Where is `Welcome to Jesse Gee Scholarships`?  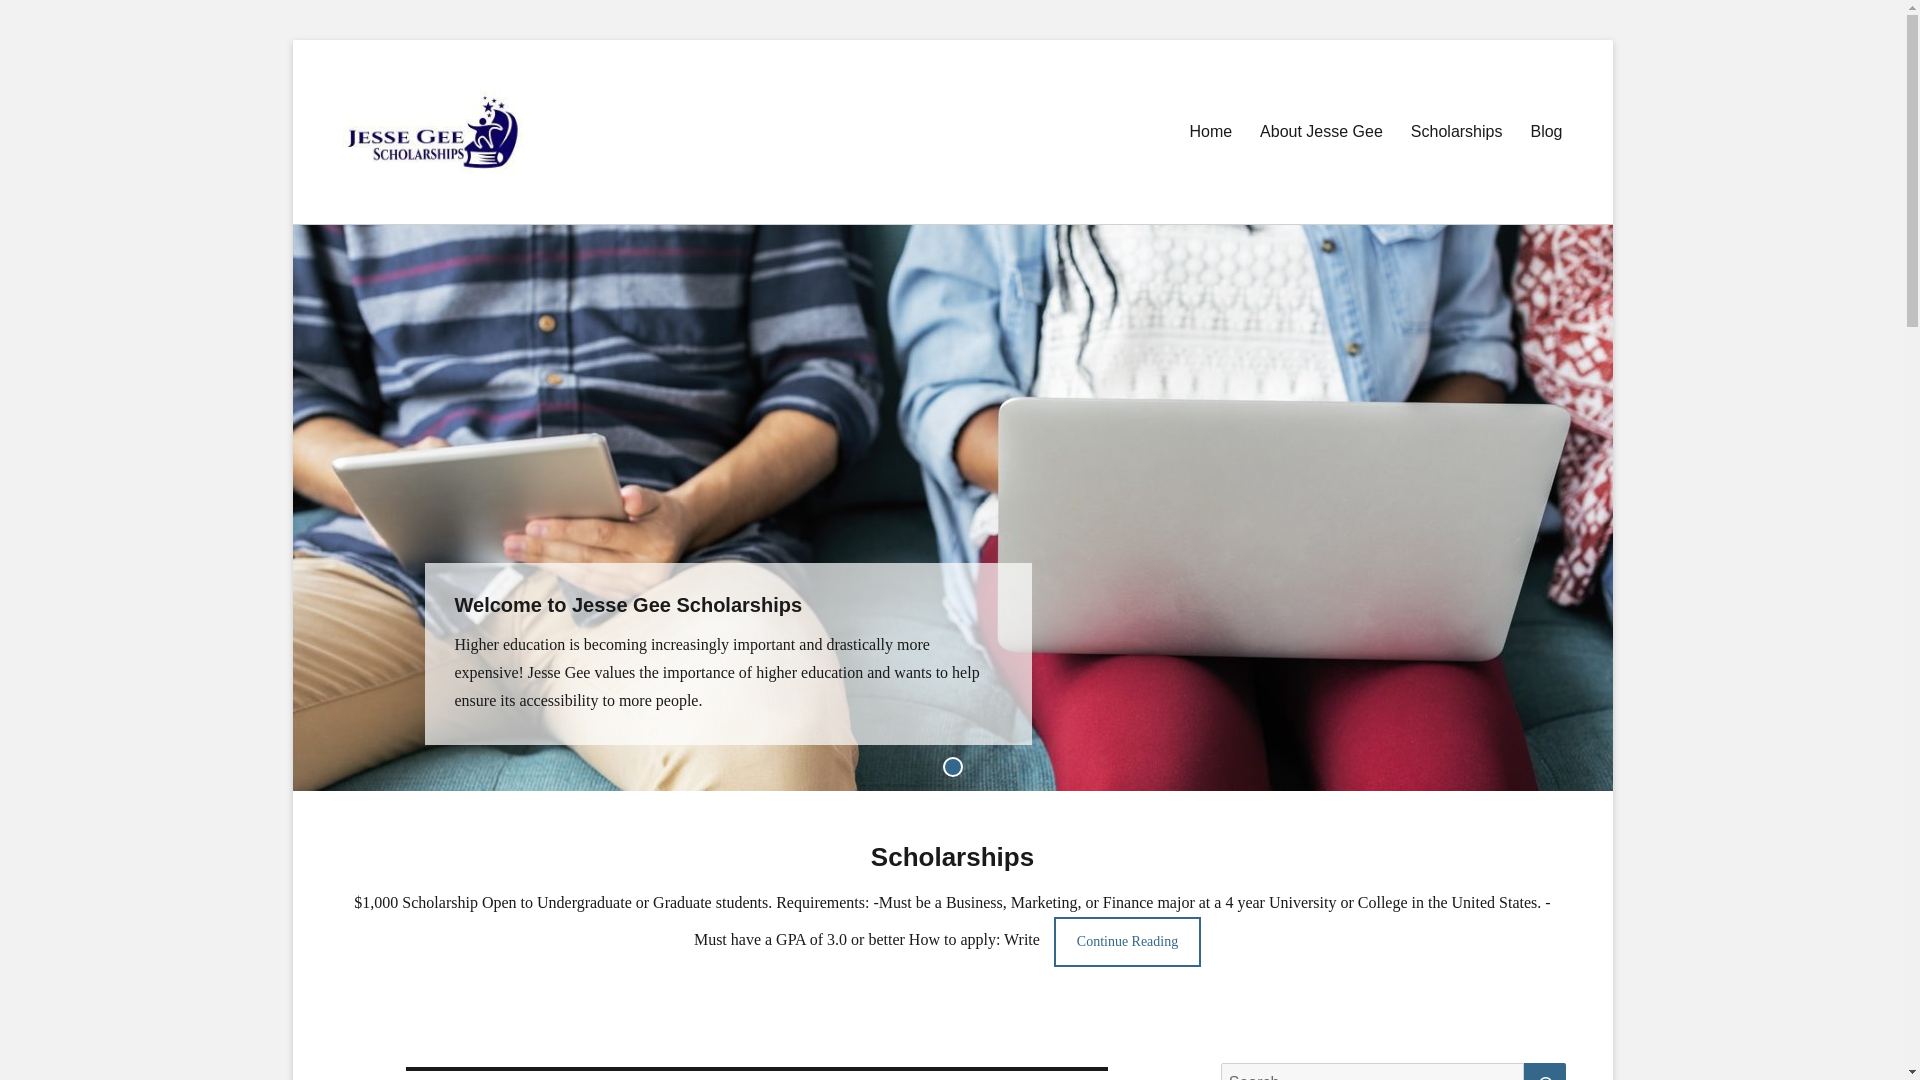
Welcome to Jesse Gee Scholarships is located at coordinates (628, 604).